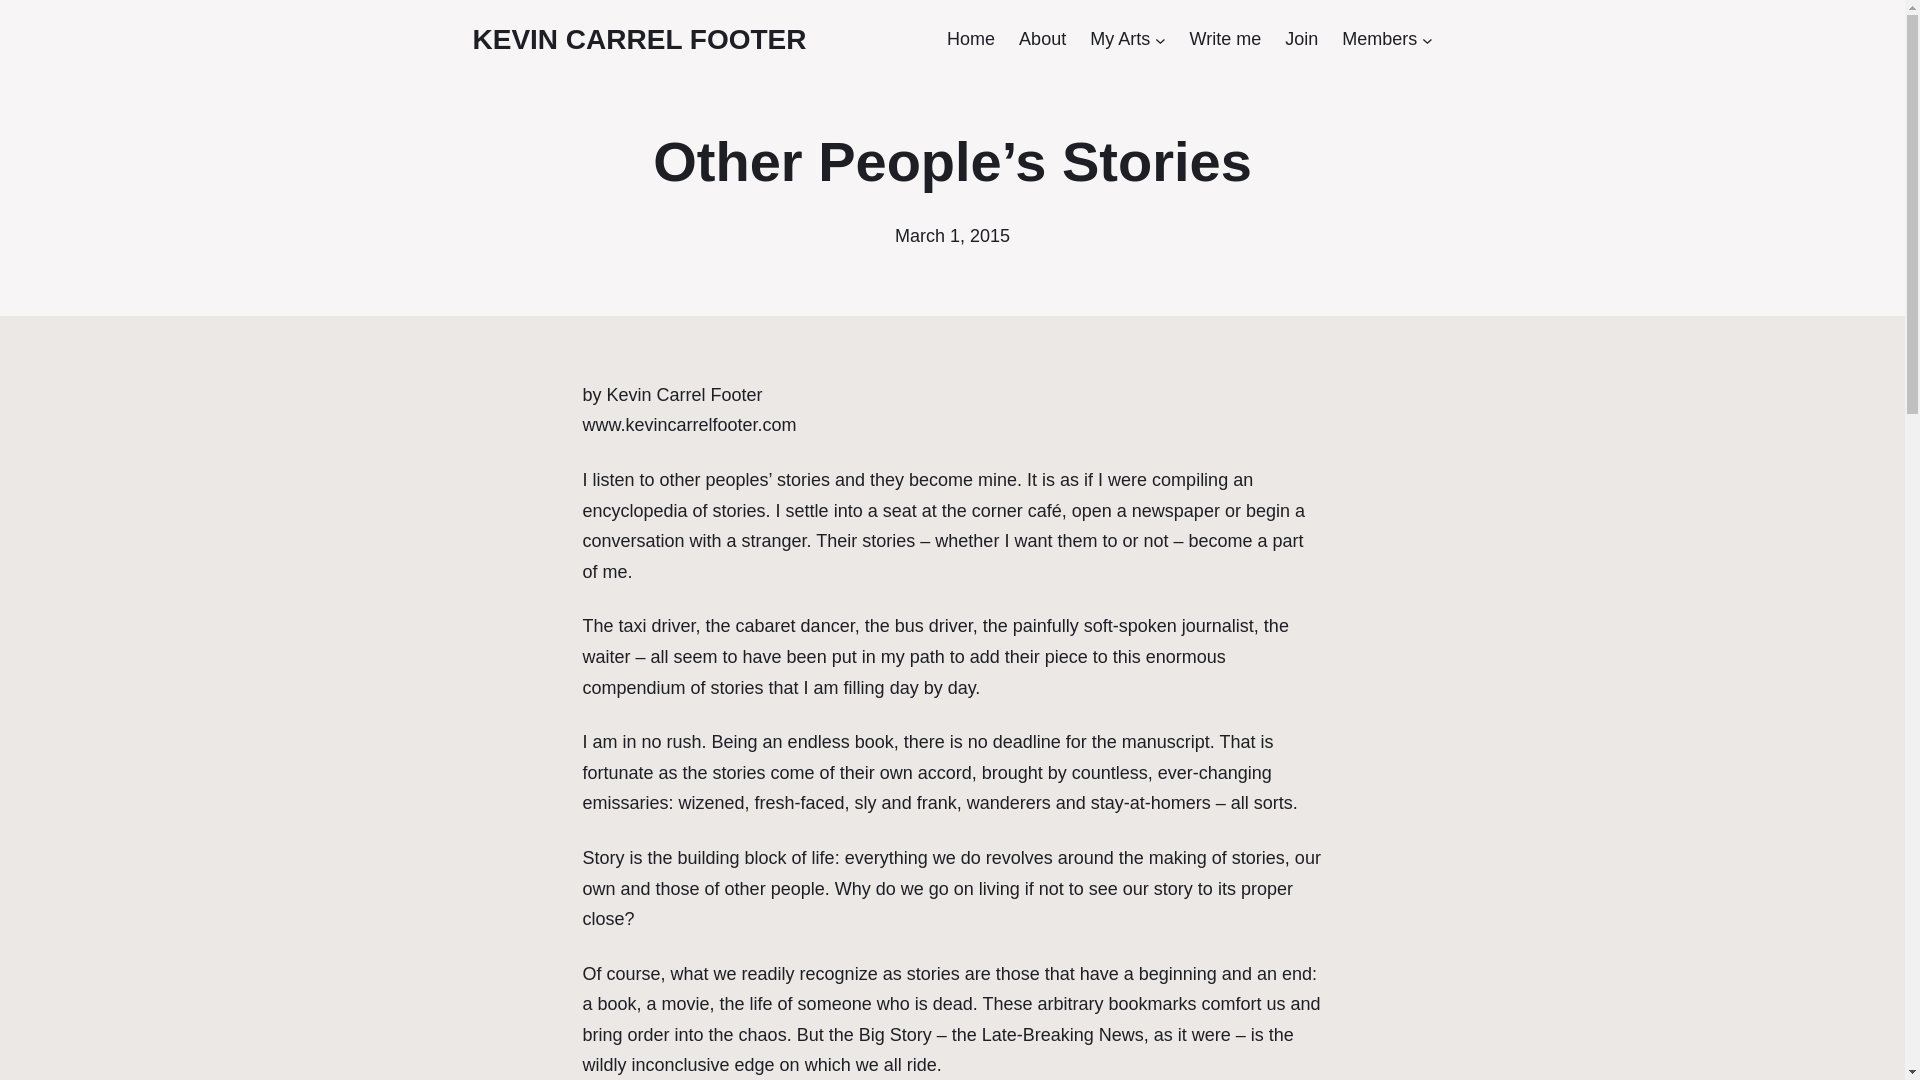 This screenshot has height=1080, width=1920. What do you see at coordinates (1379, 39) in the screenshot?
I see `Members` at bounding box center [1379, 39].